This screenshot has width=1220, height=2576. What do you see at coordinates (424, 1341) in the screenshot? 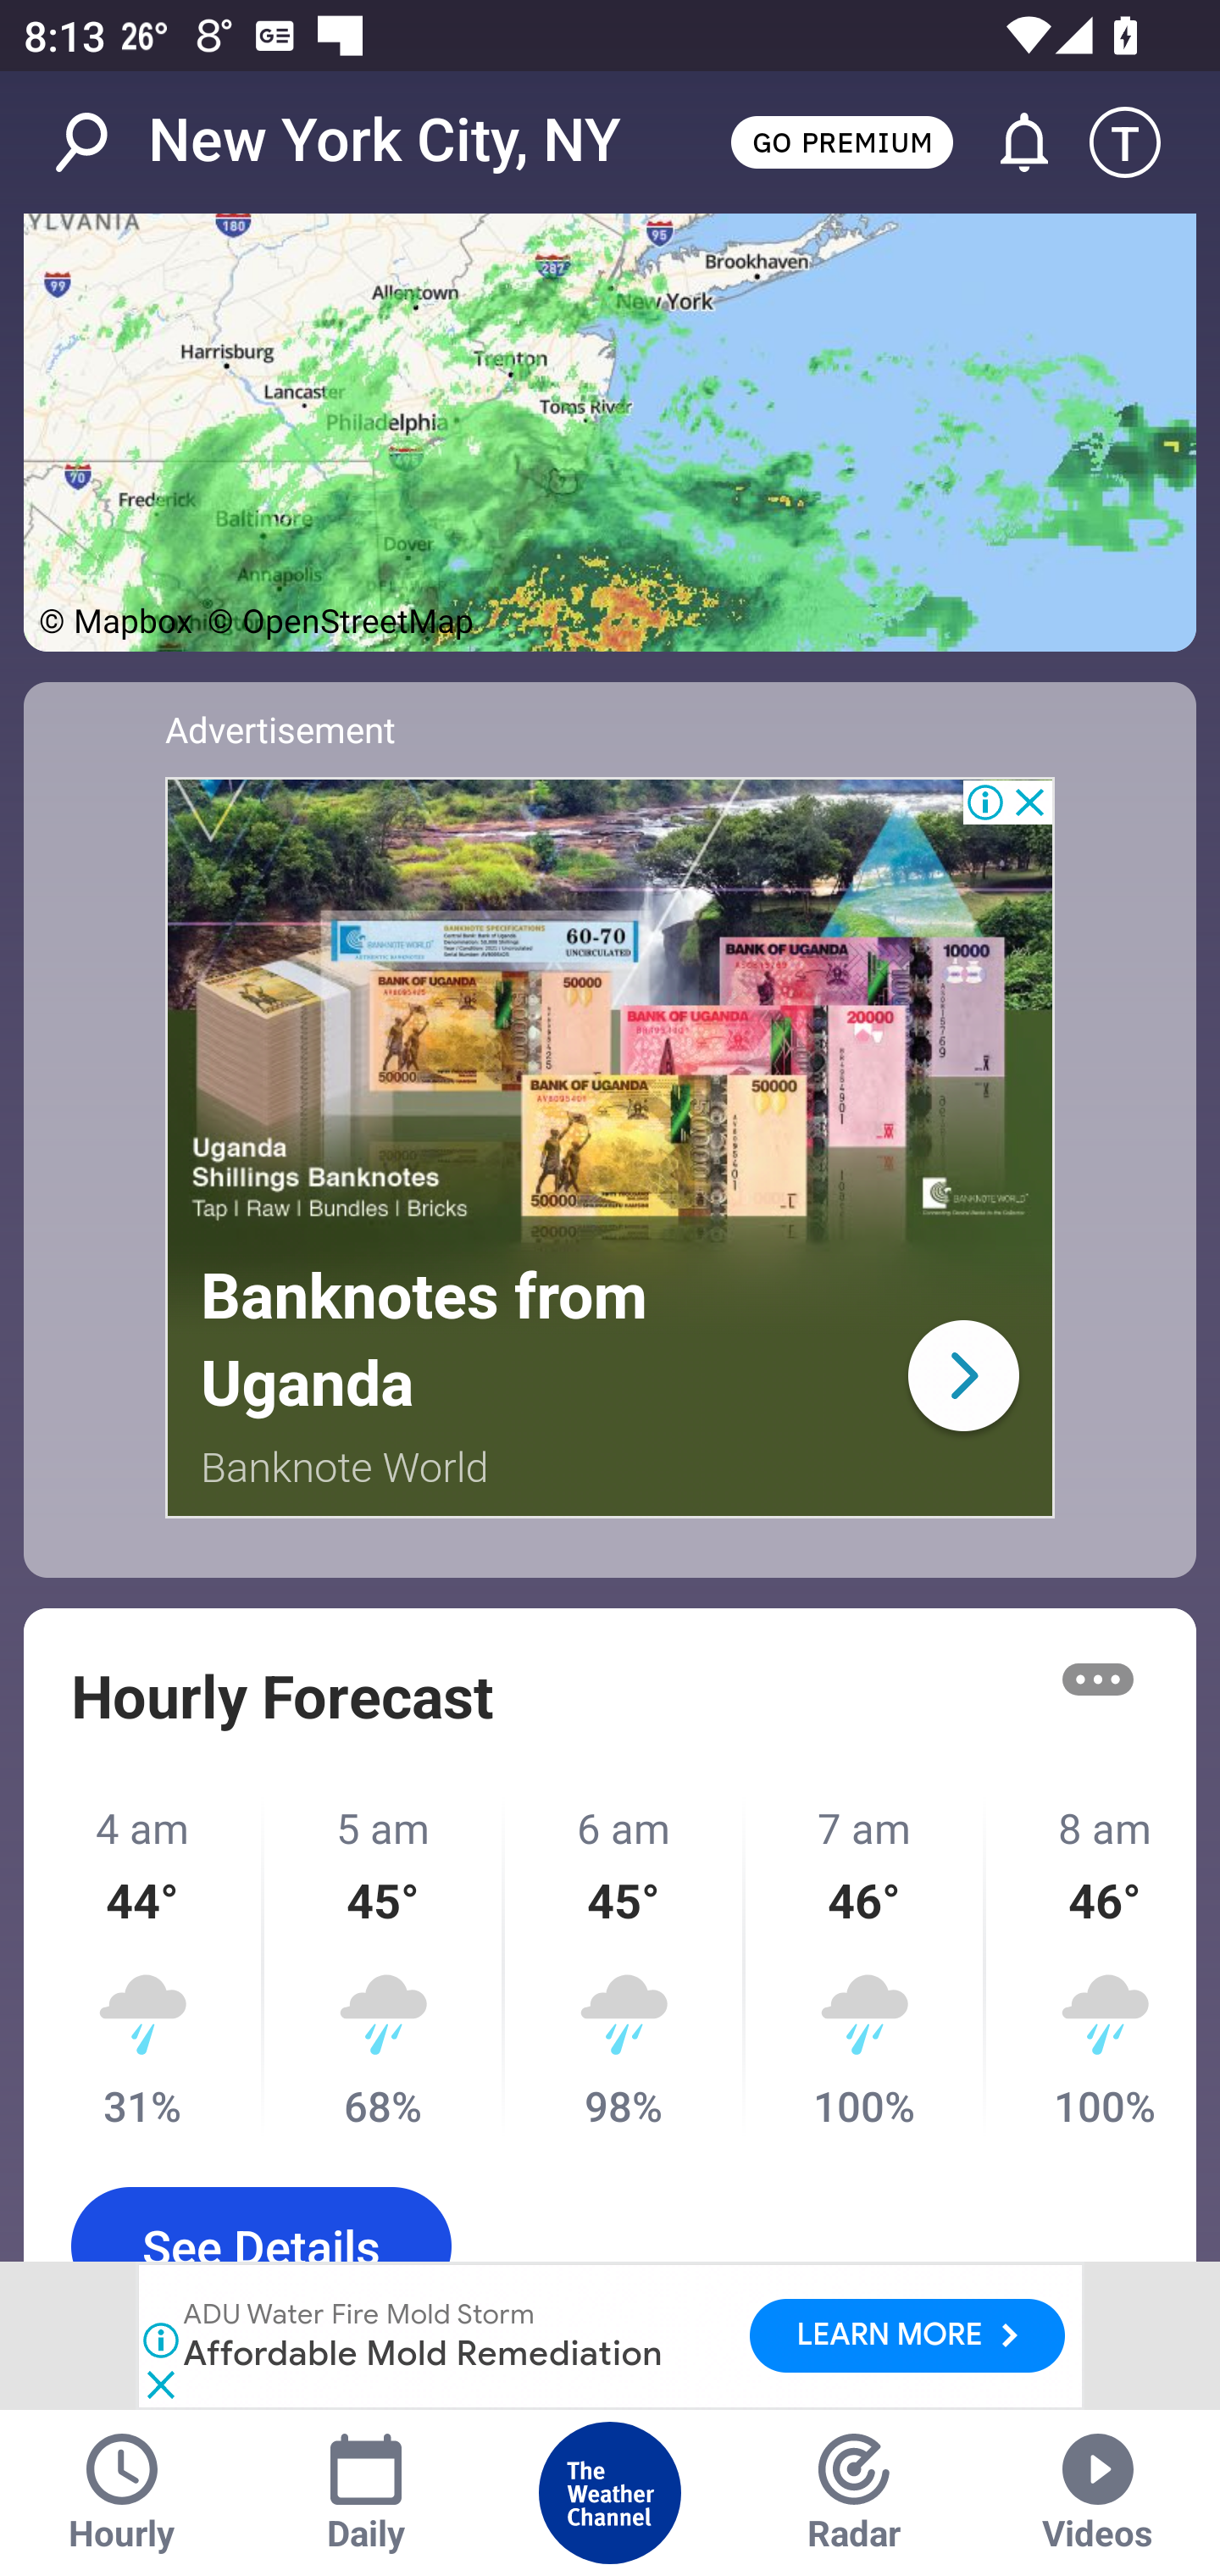
I see `Banknotes from Uganda Banknotes from Uganda` at bounding box center [424, 1341].